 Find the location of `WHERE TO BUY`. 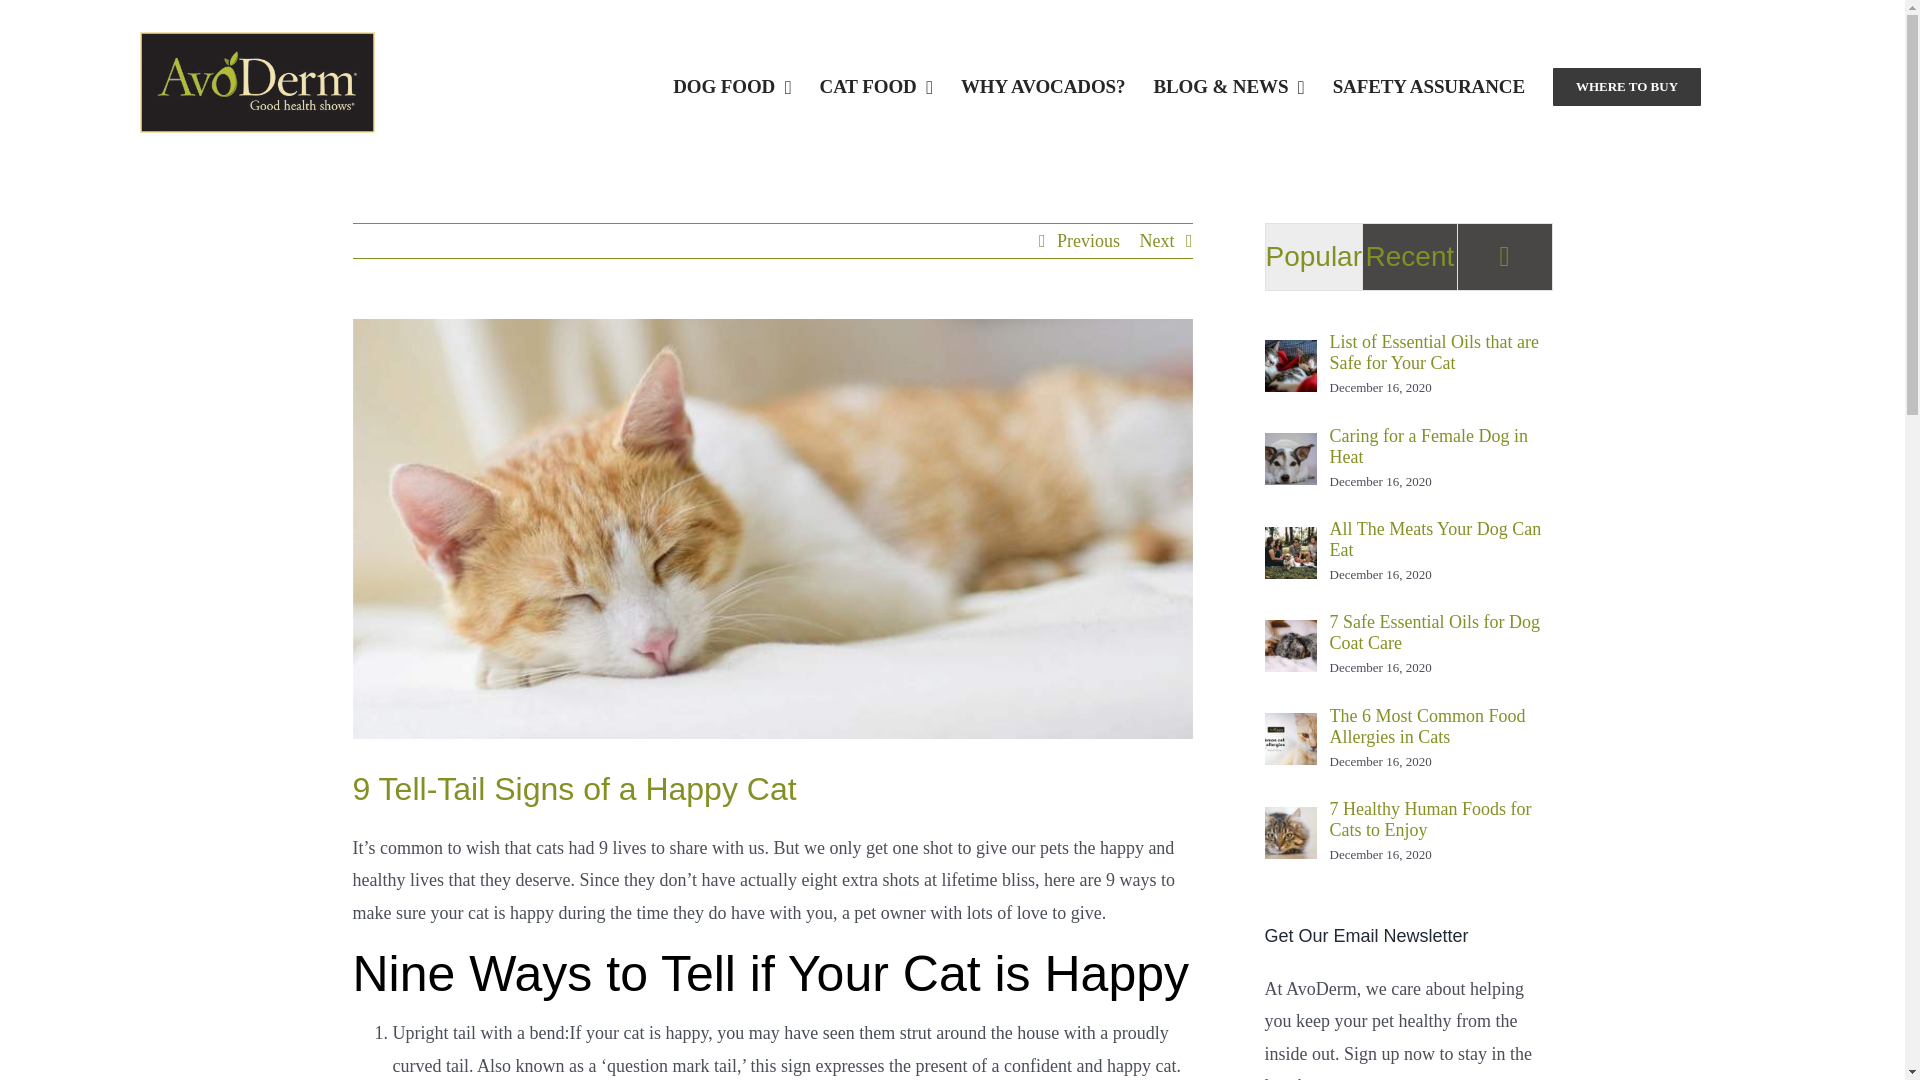

WHERE TO BUY is located at coordinates (1627, 86).